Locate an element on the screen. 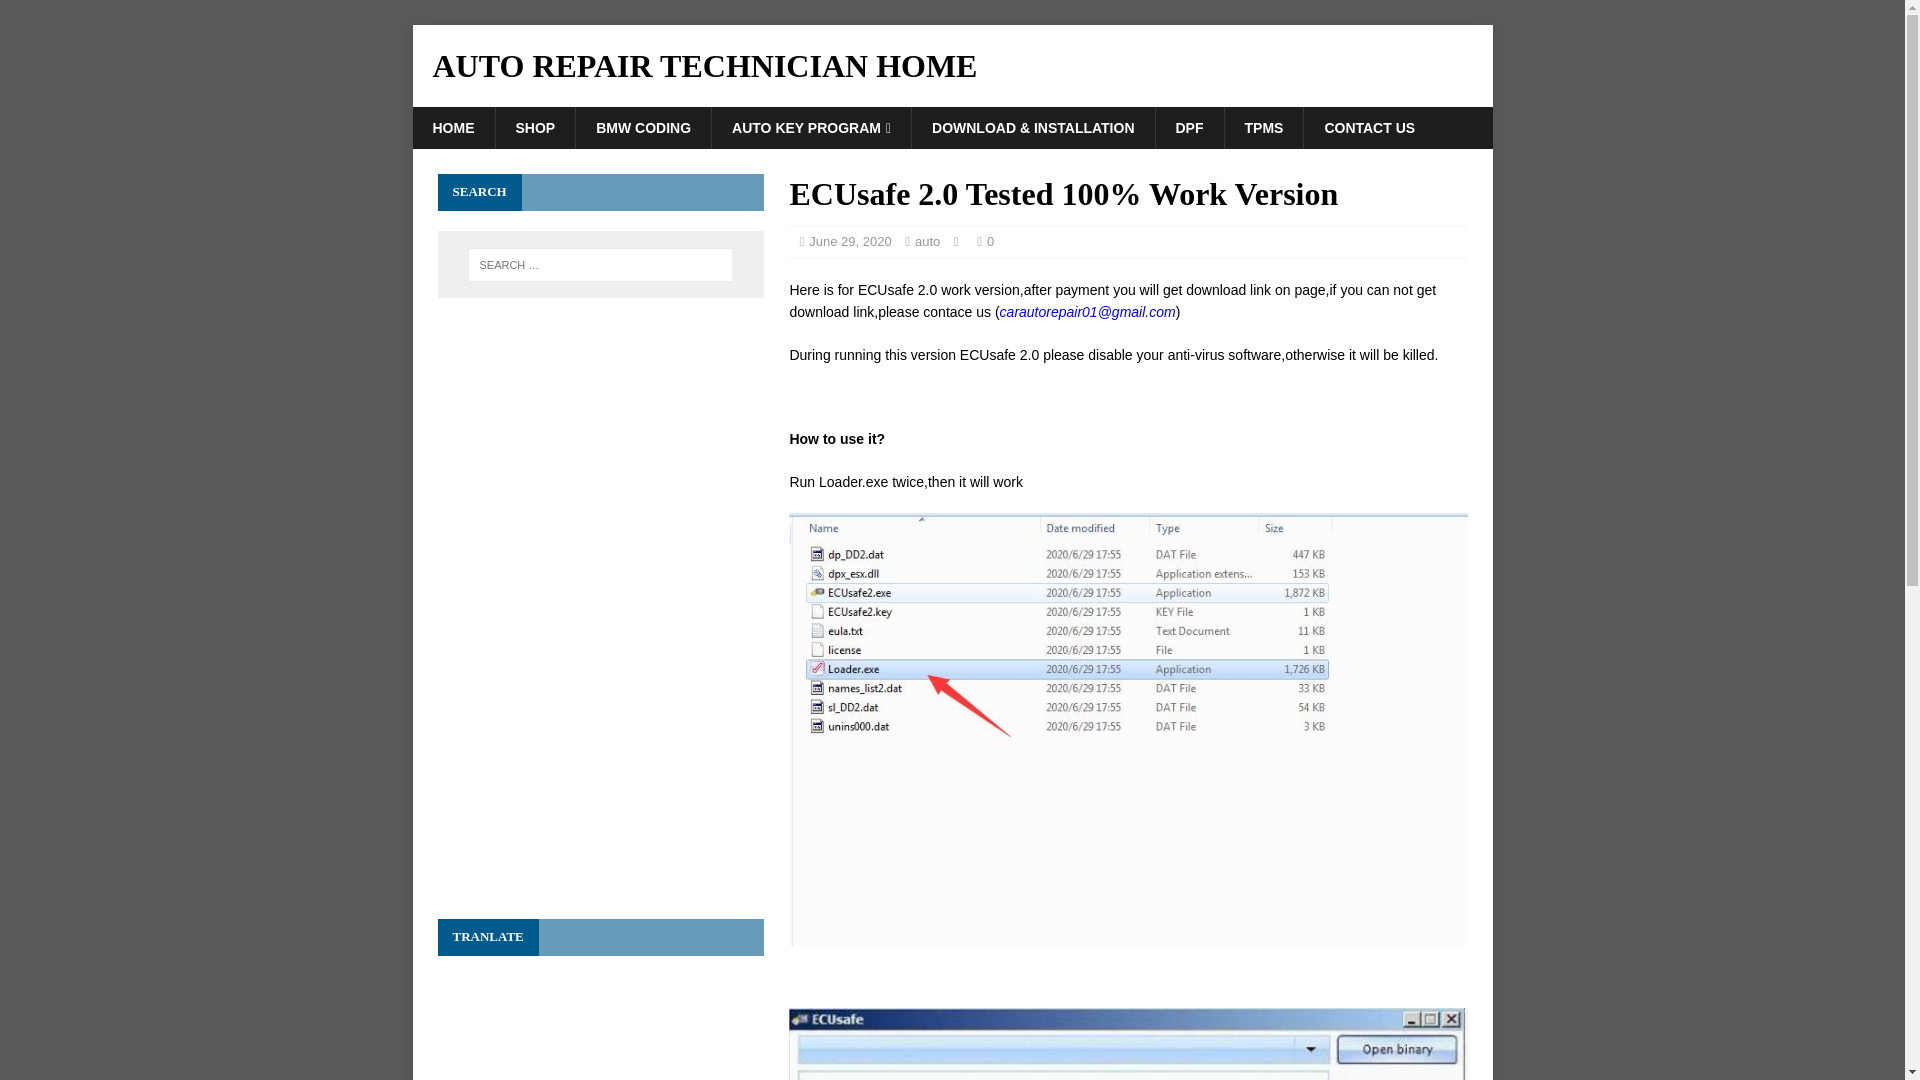 The height and width of the screenshot is (1080, 1920). Advertisement is located at coordinates (600, 742).